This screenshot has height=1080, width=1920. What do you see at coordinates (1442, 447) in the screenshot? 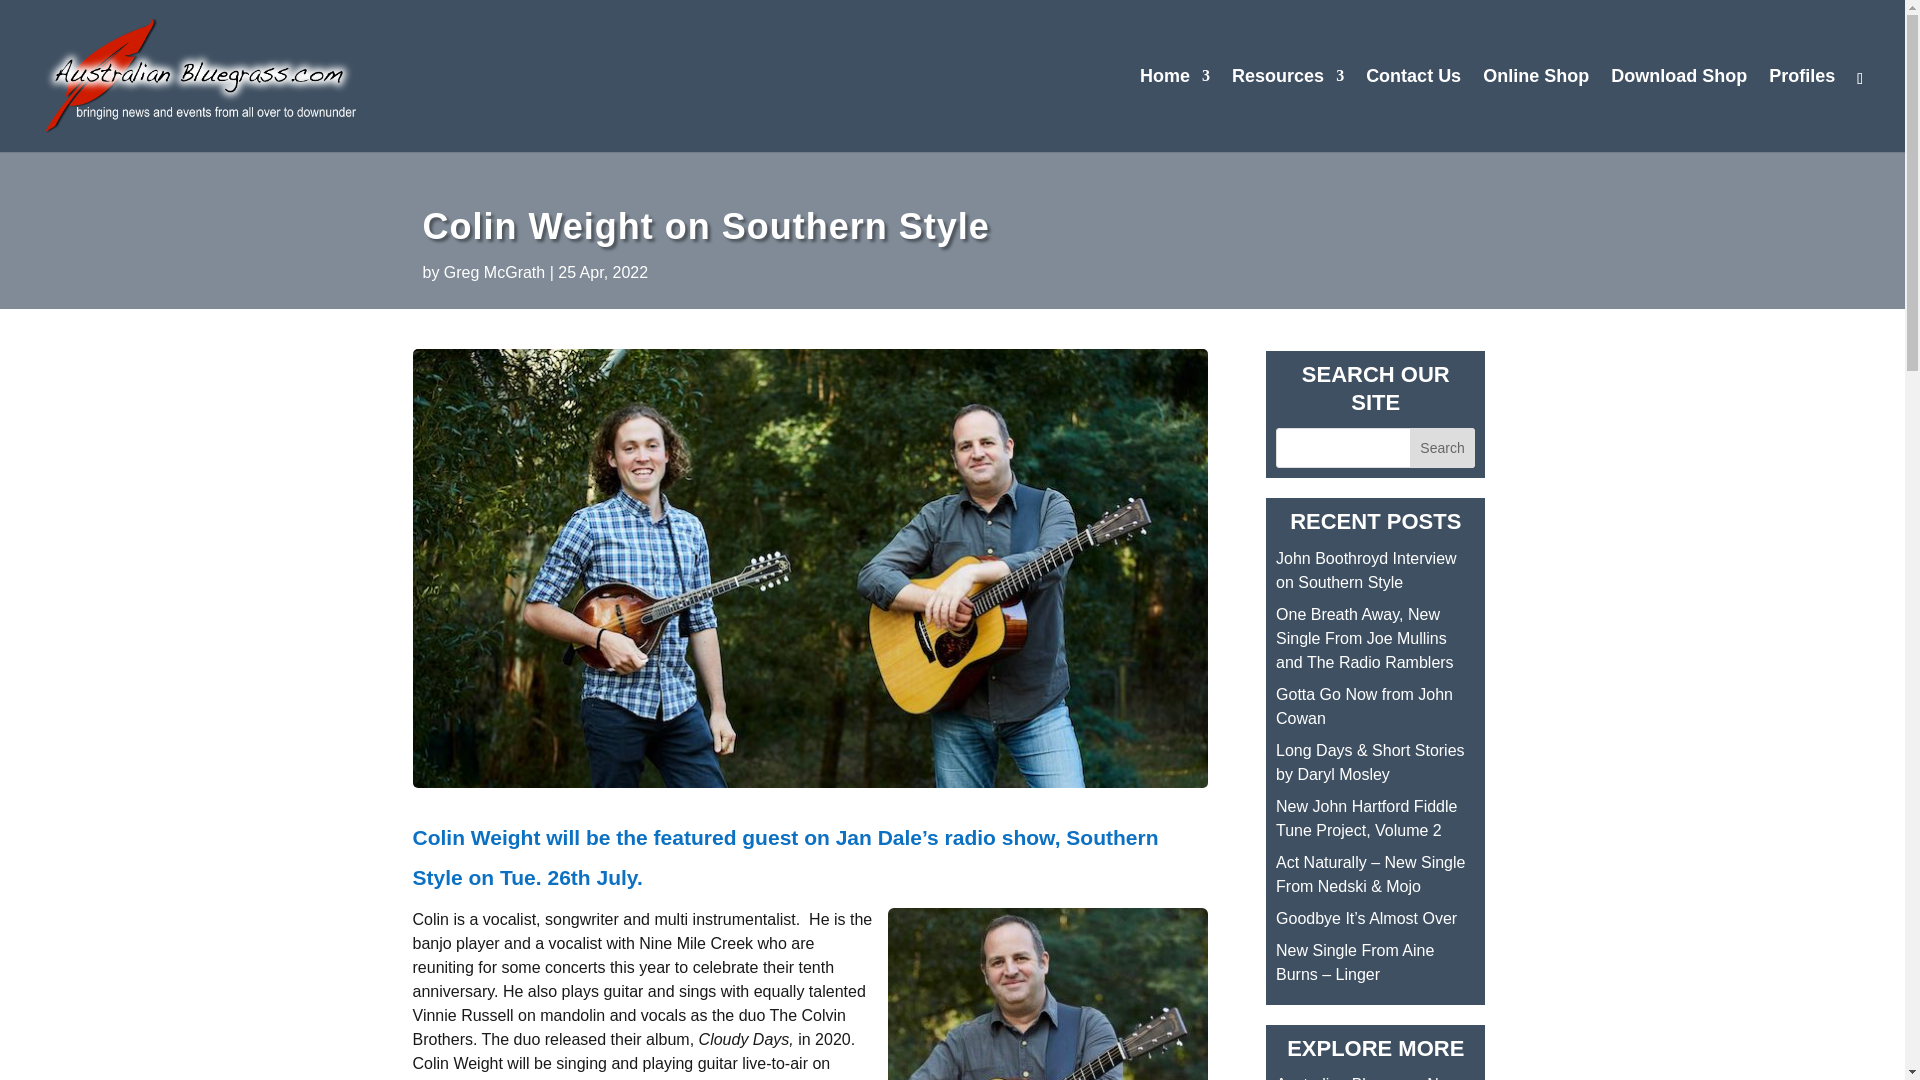
I see `Search` at bounding box center [1442, 447].